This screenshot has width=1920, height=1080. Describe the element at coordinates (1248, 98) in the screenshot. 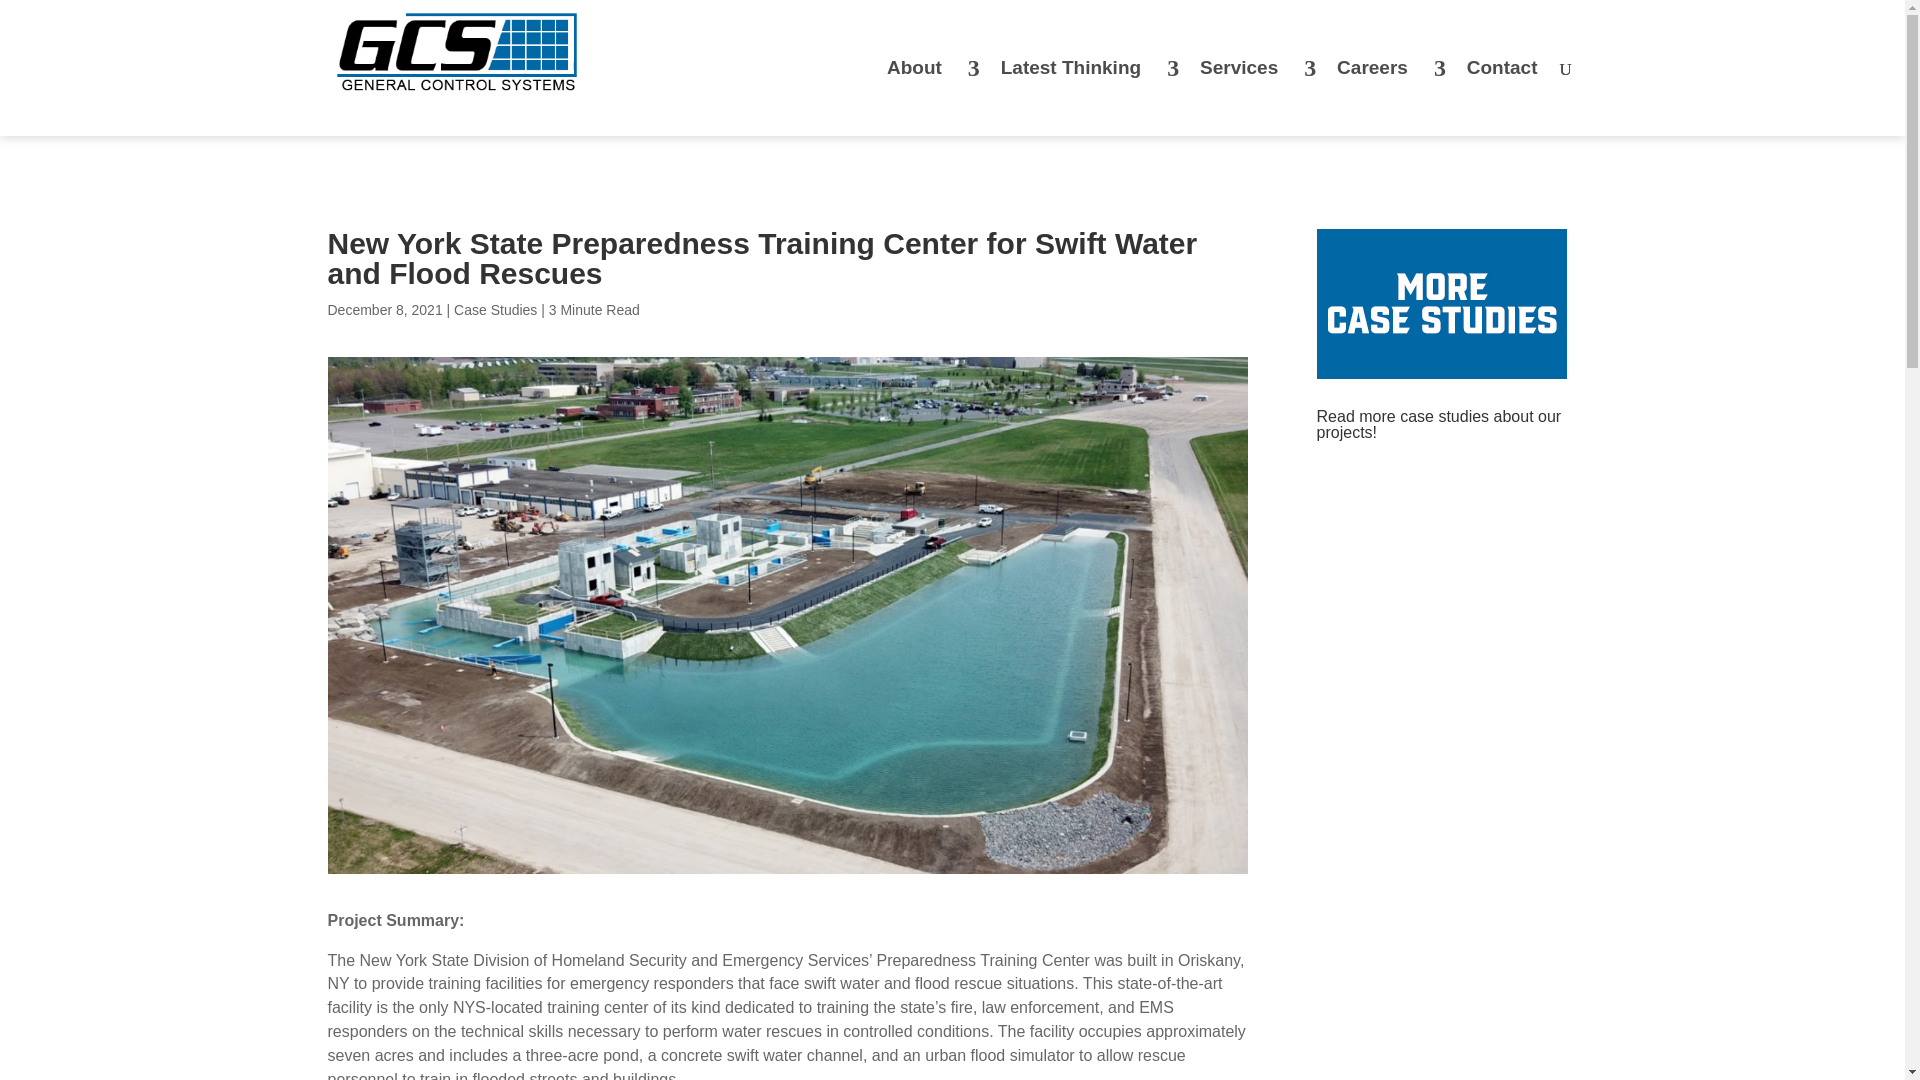

I see `Services` at that location.